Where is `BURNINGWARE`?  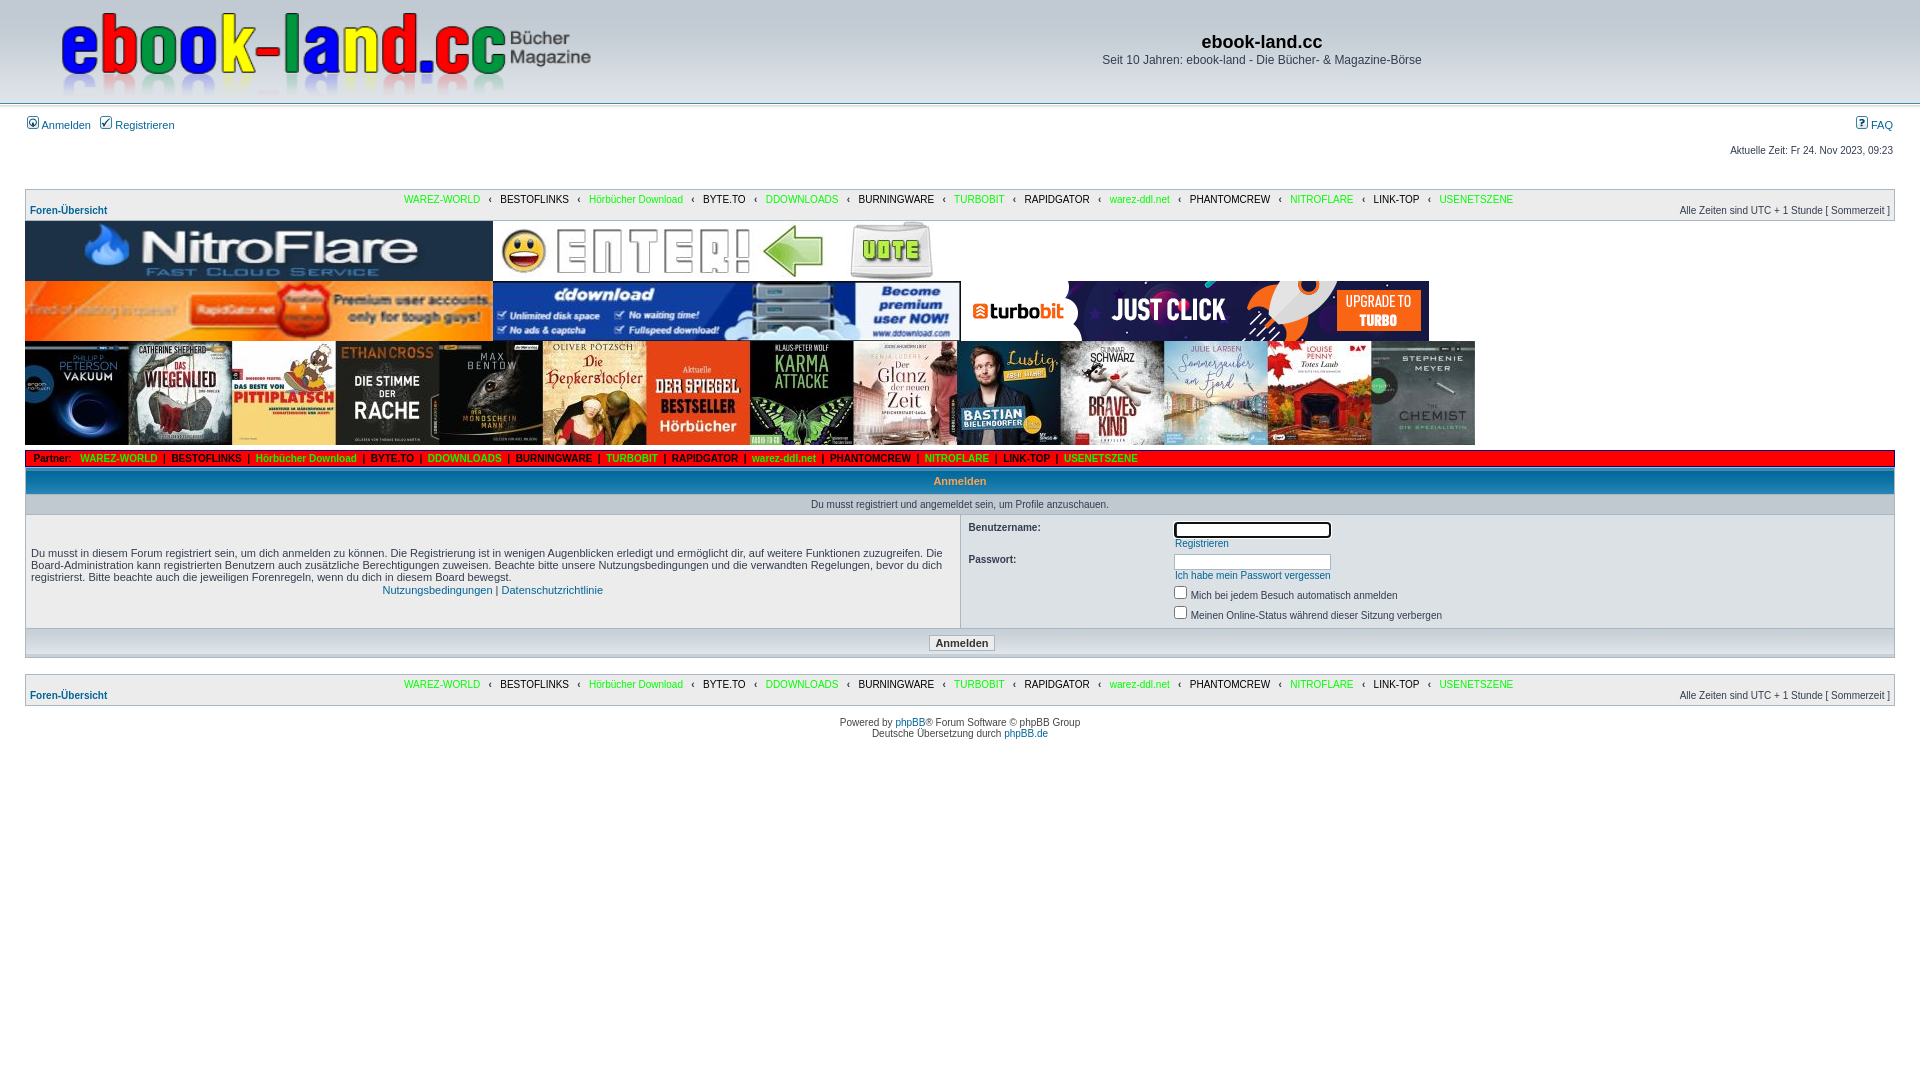 BURNINGWARE is located at coordinates (554, 458).